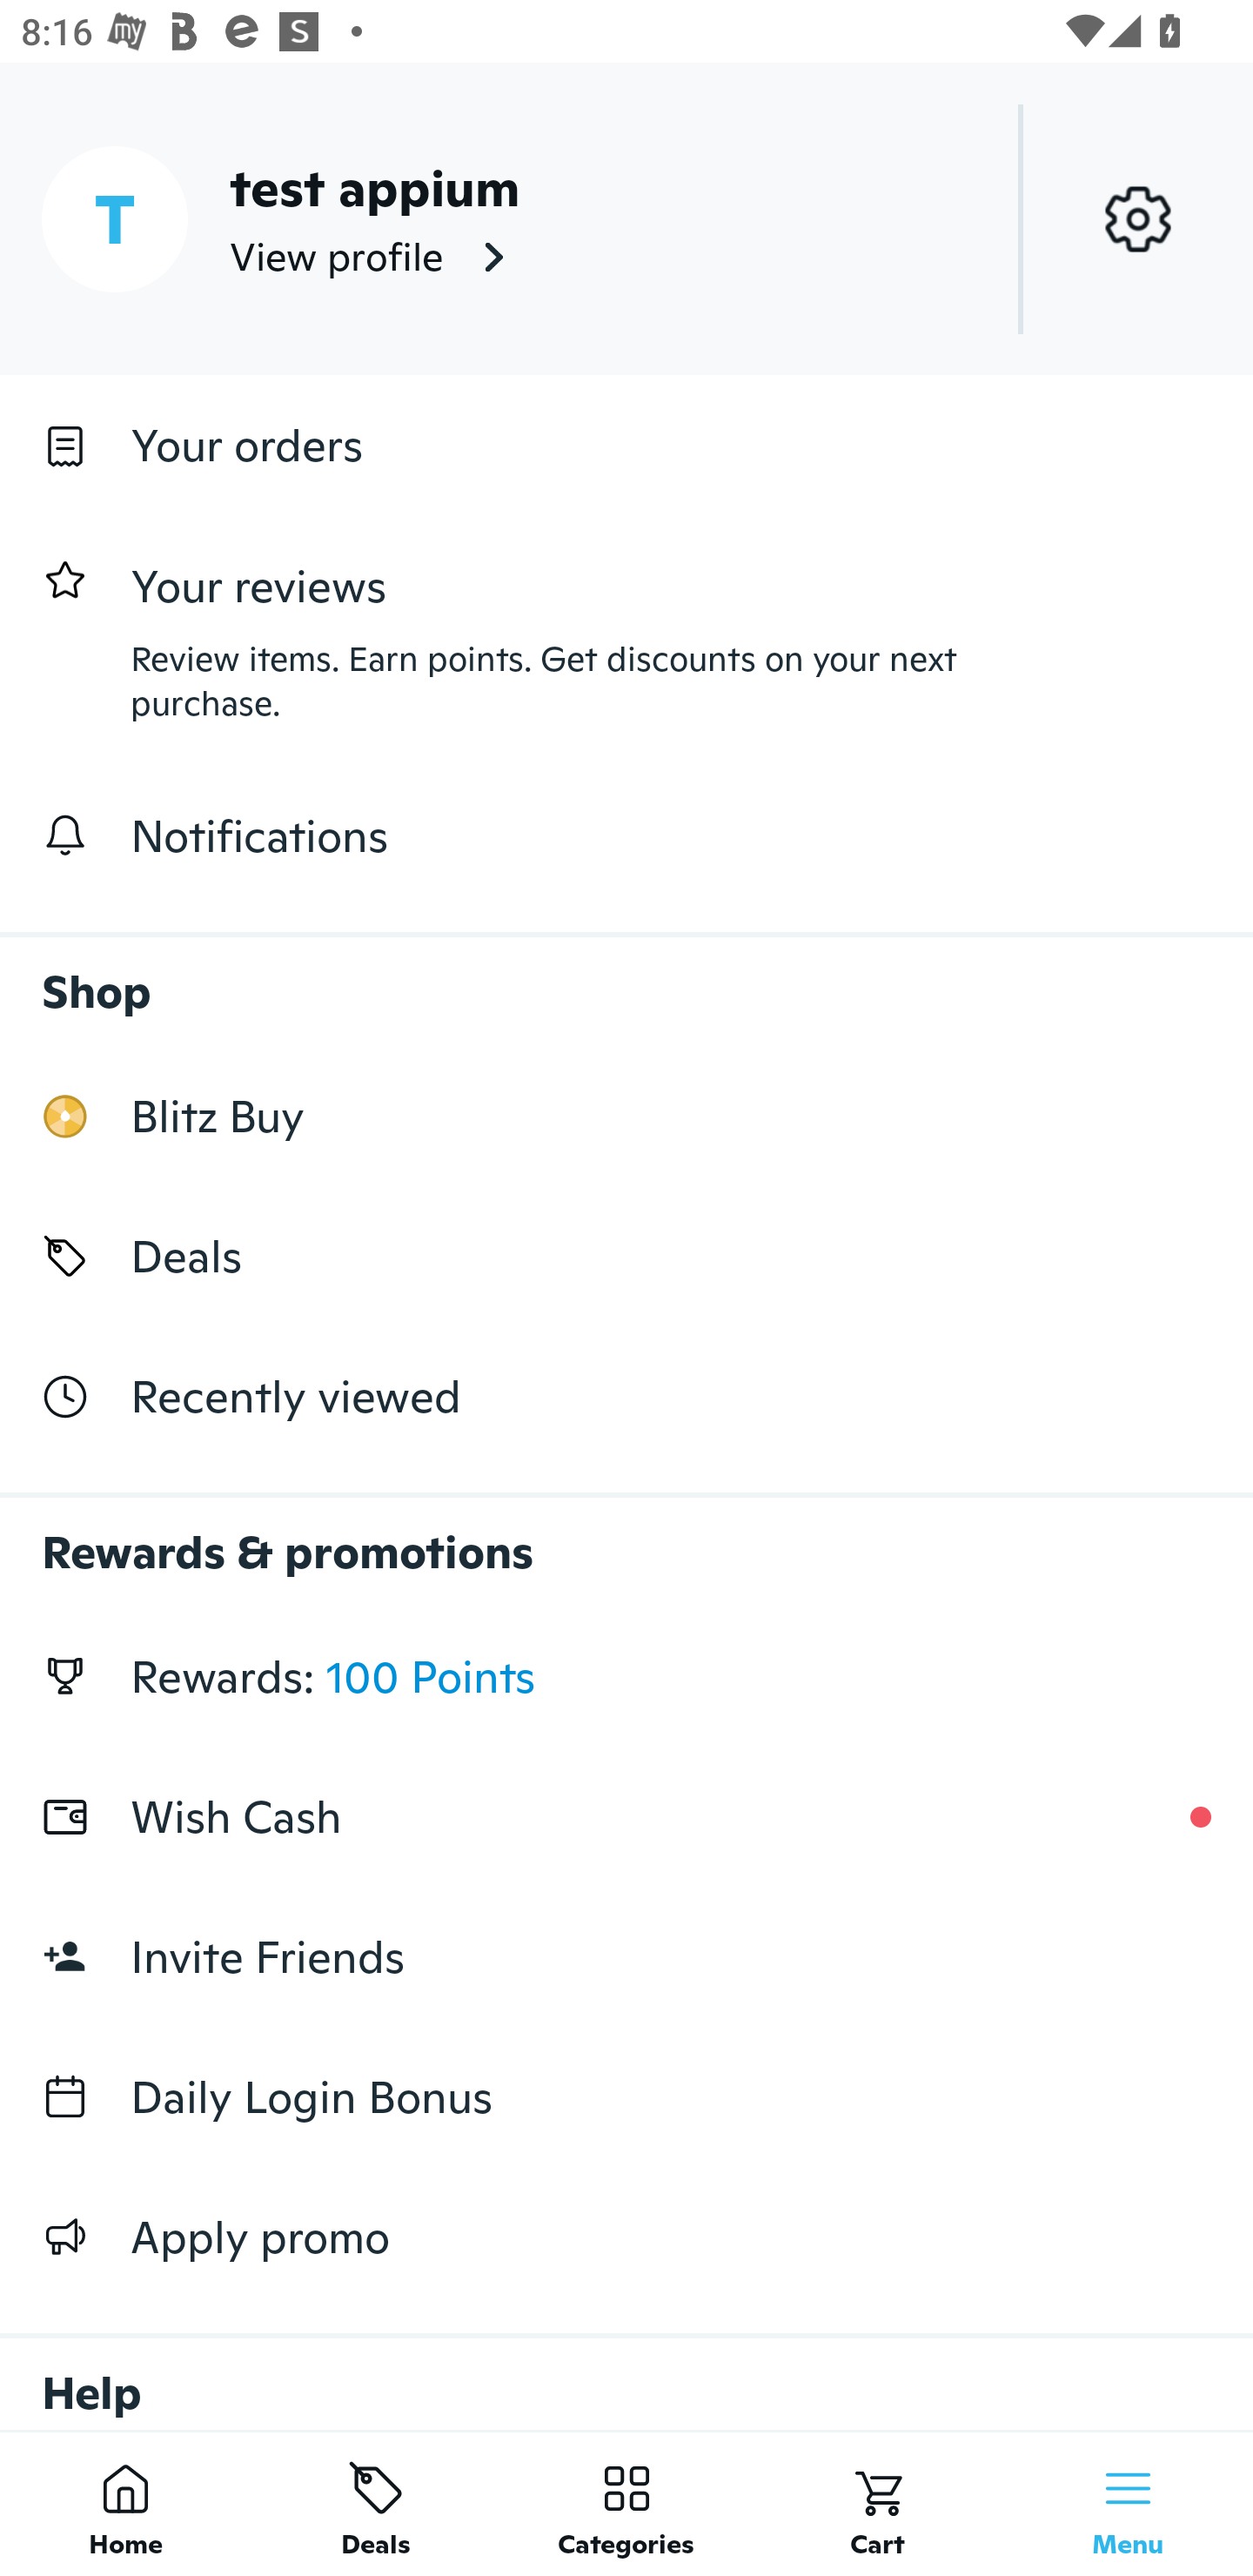 This screenshot has height=2576, width=1253. I want to click on Cart, so click(877, 2503).